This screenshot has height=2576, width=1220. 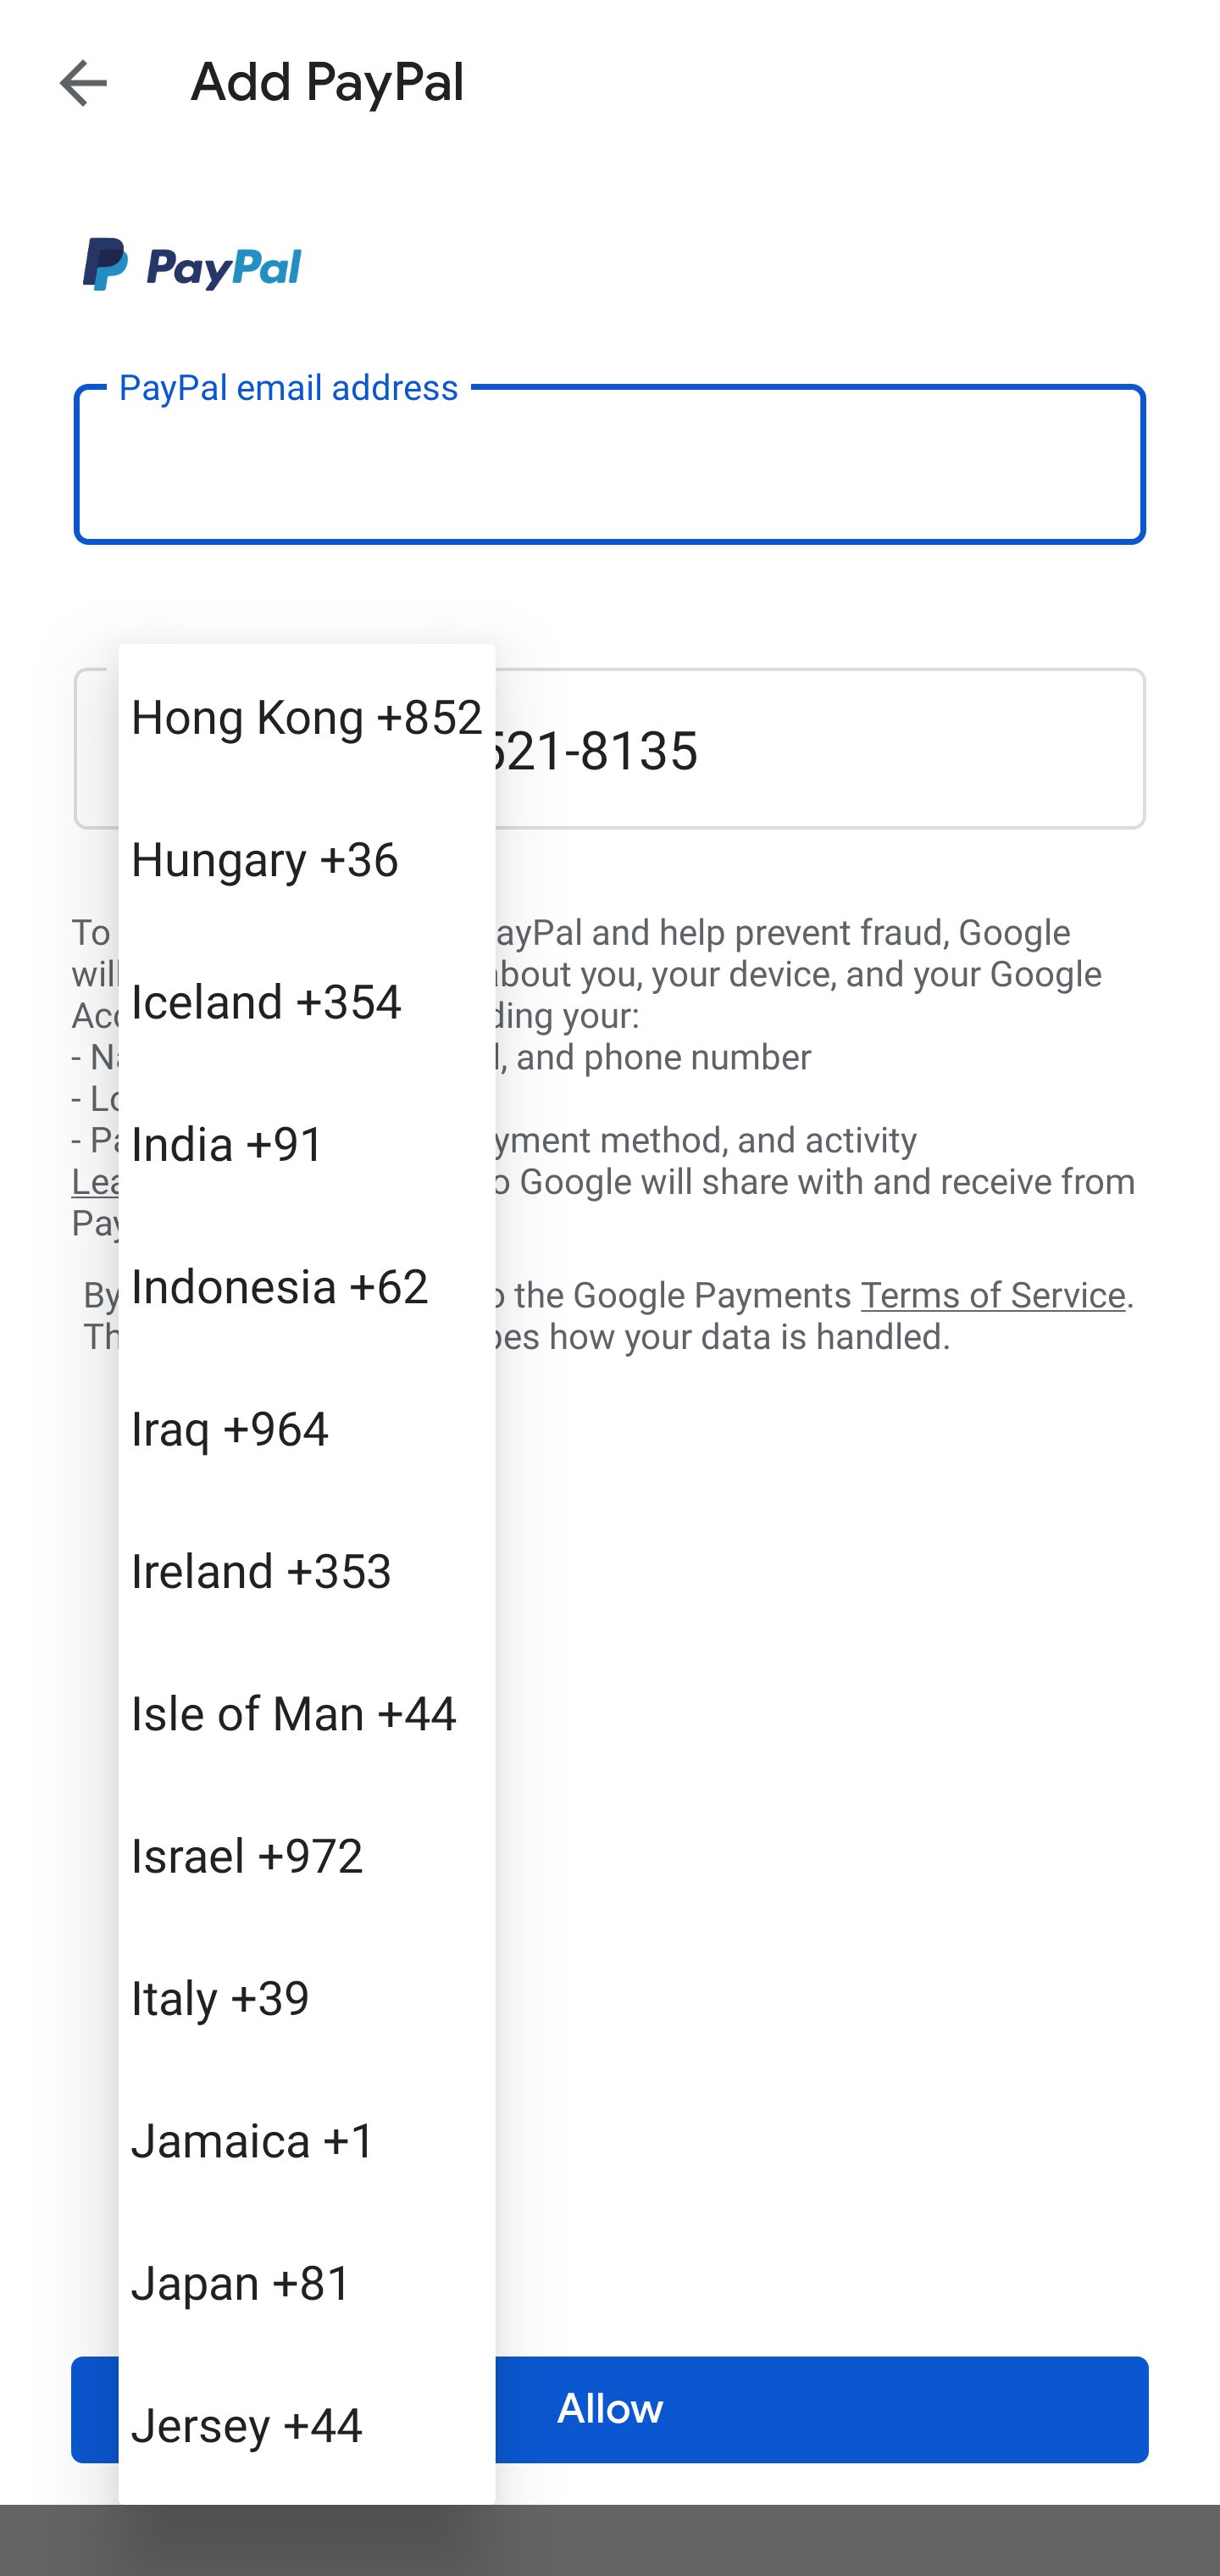 I want to click on Iceland +354, so click(x=307, y=1000).